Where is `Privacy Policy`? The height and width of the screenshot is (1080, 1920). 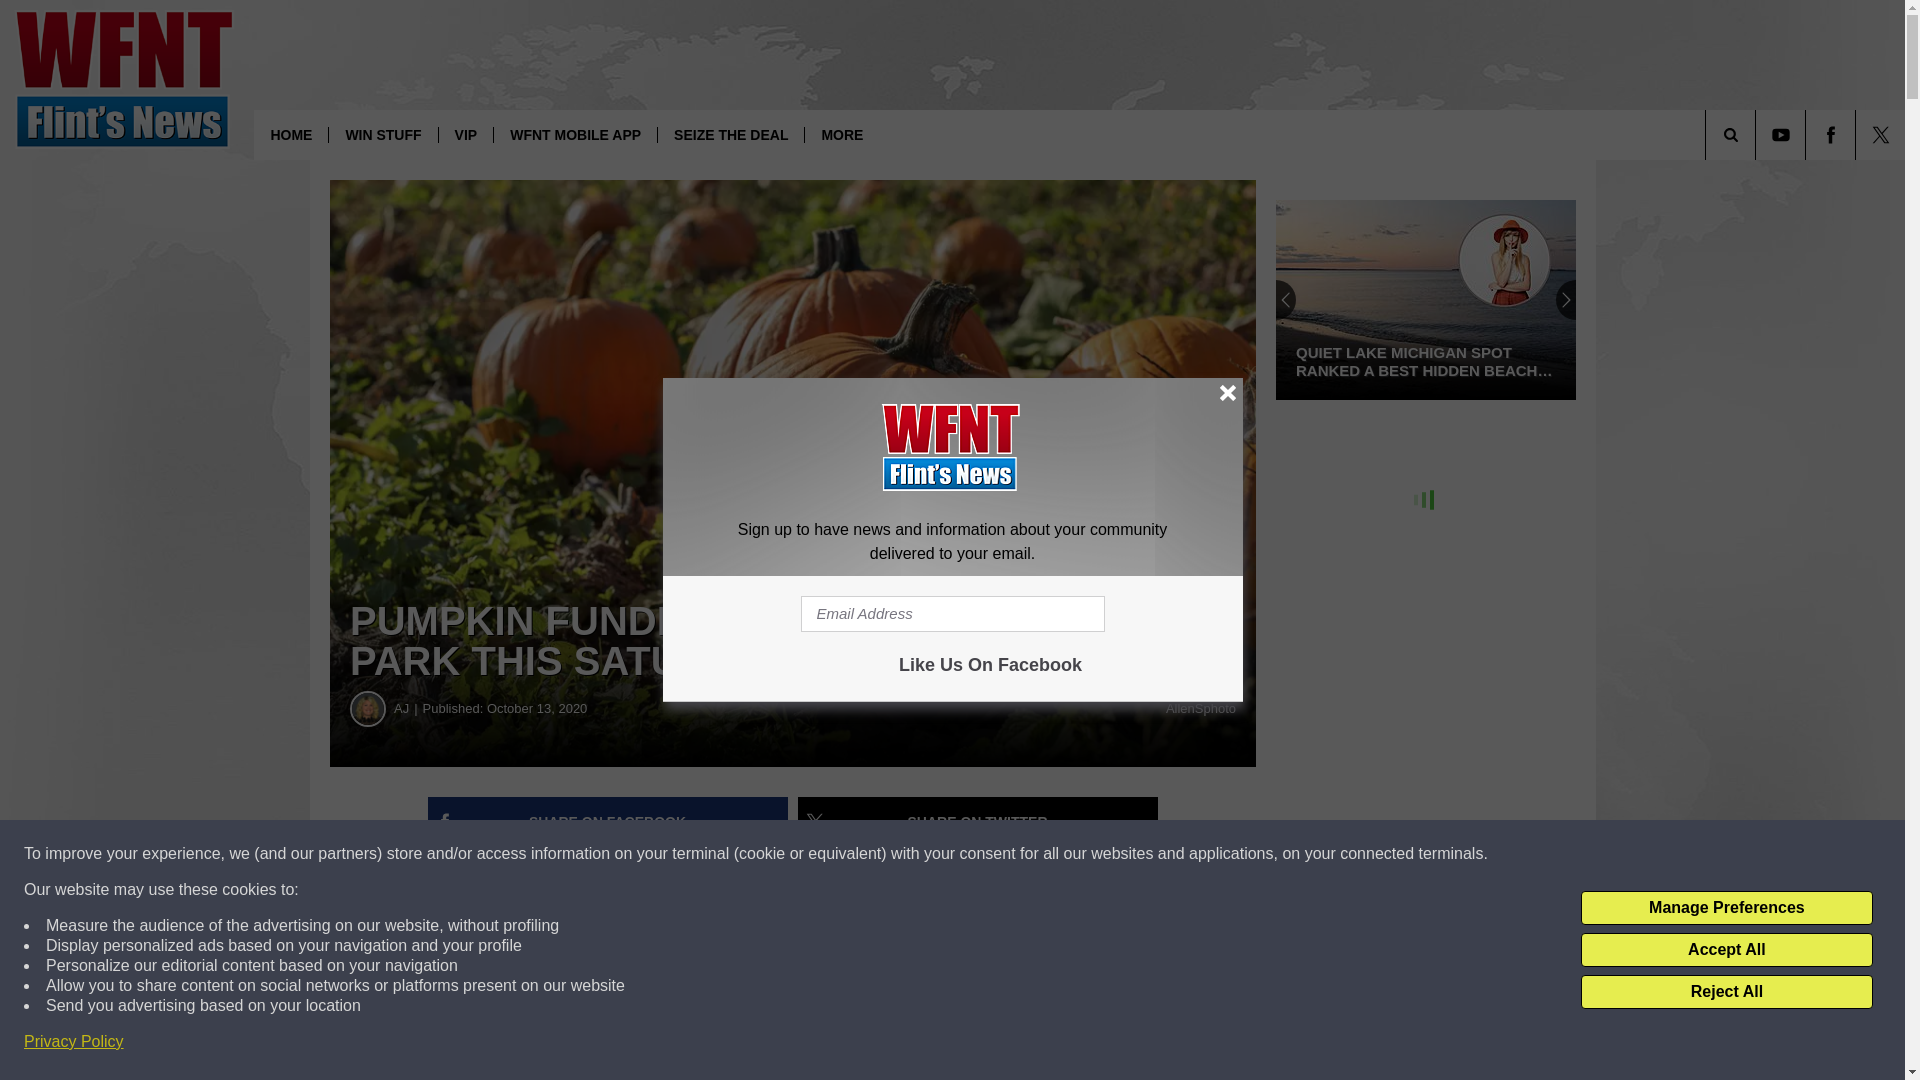 Privacy Policy is located at coordinates (74, 1042).